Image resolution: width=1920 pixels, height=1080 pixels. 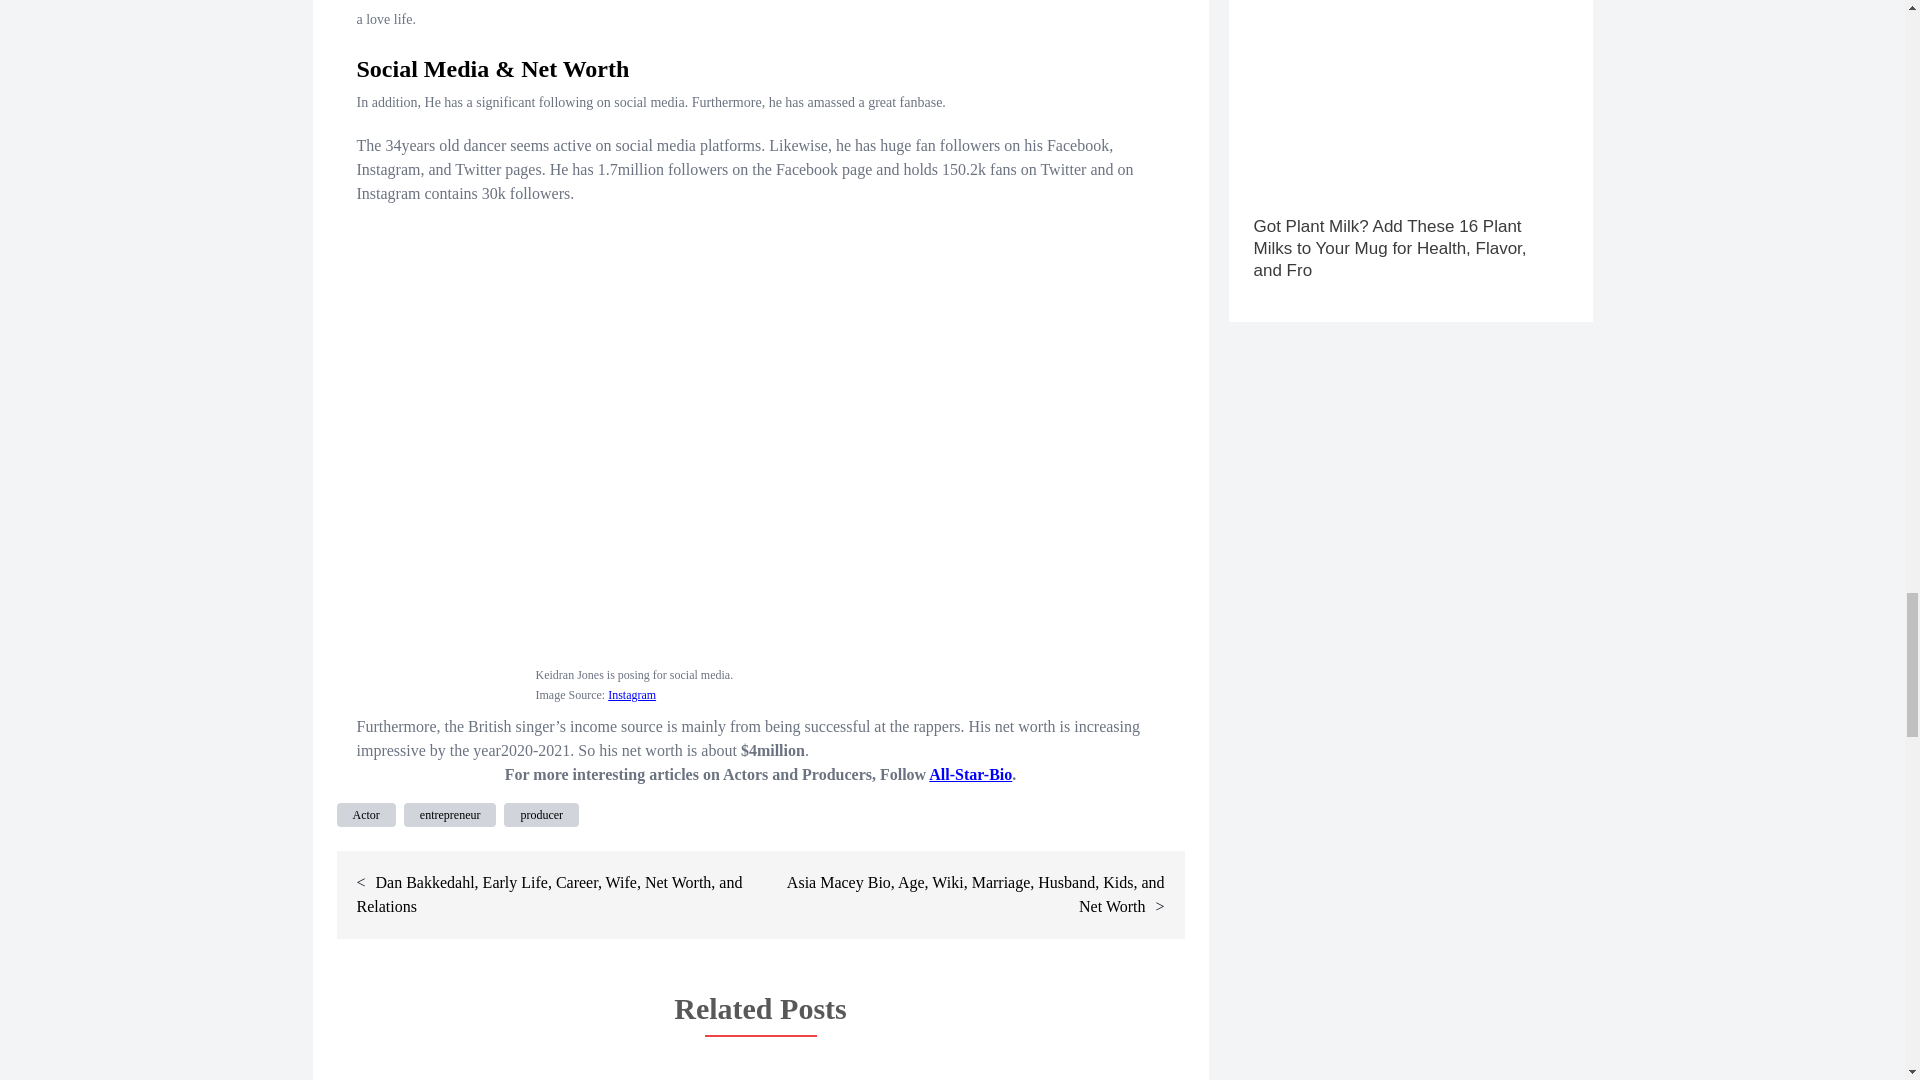 I want to click on entrepreneur, so click(x=450, y=815).